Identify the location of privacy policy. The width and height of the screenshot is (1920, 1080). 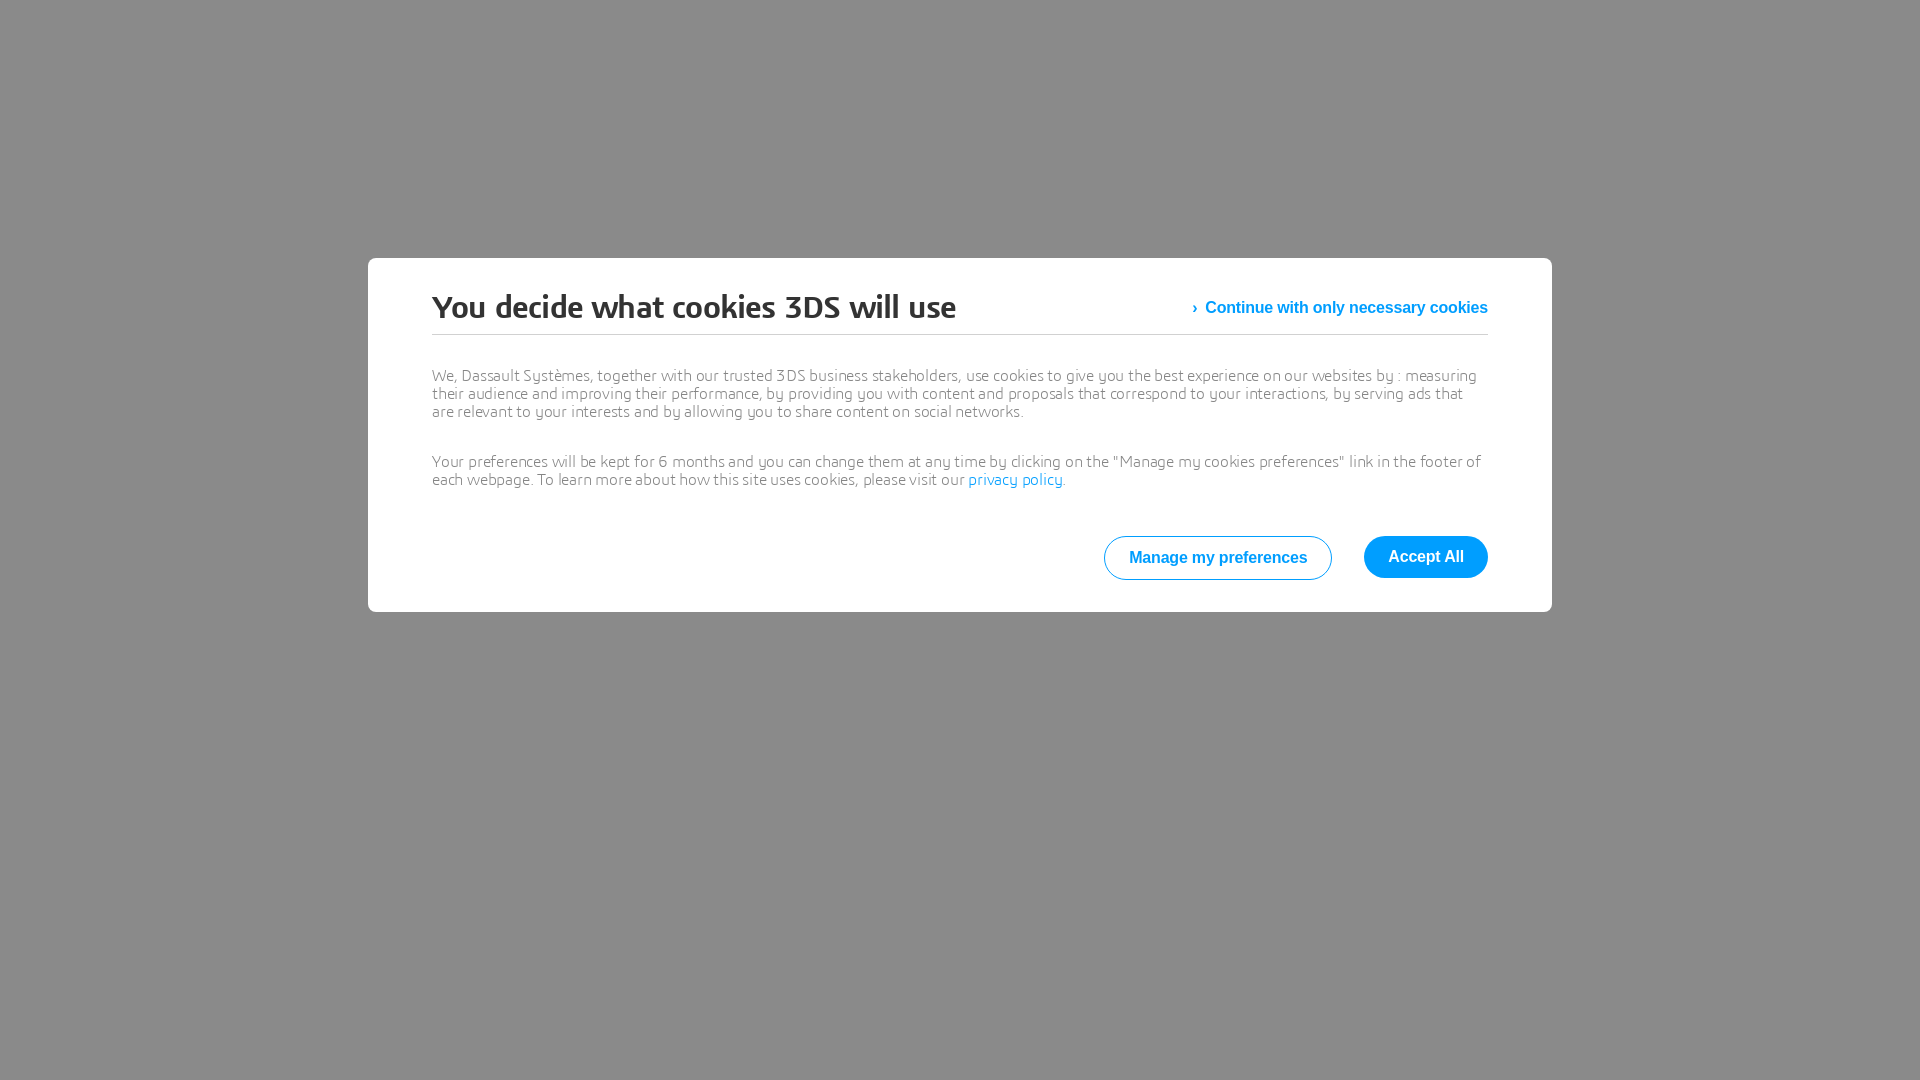
(1015, 480).